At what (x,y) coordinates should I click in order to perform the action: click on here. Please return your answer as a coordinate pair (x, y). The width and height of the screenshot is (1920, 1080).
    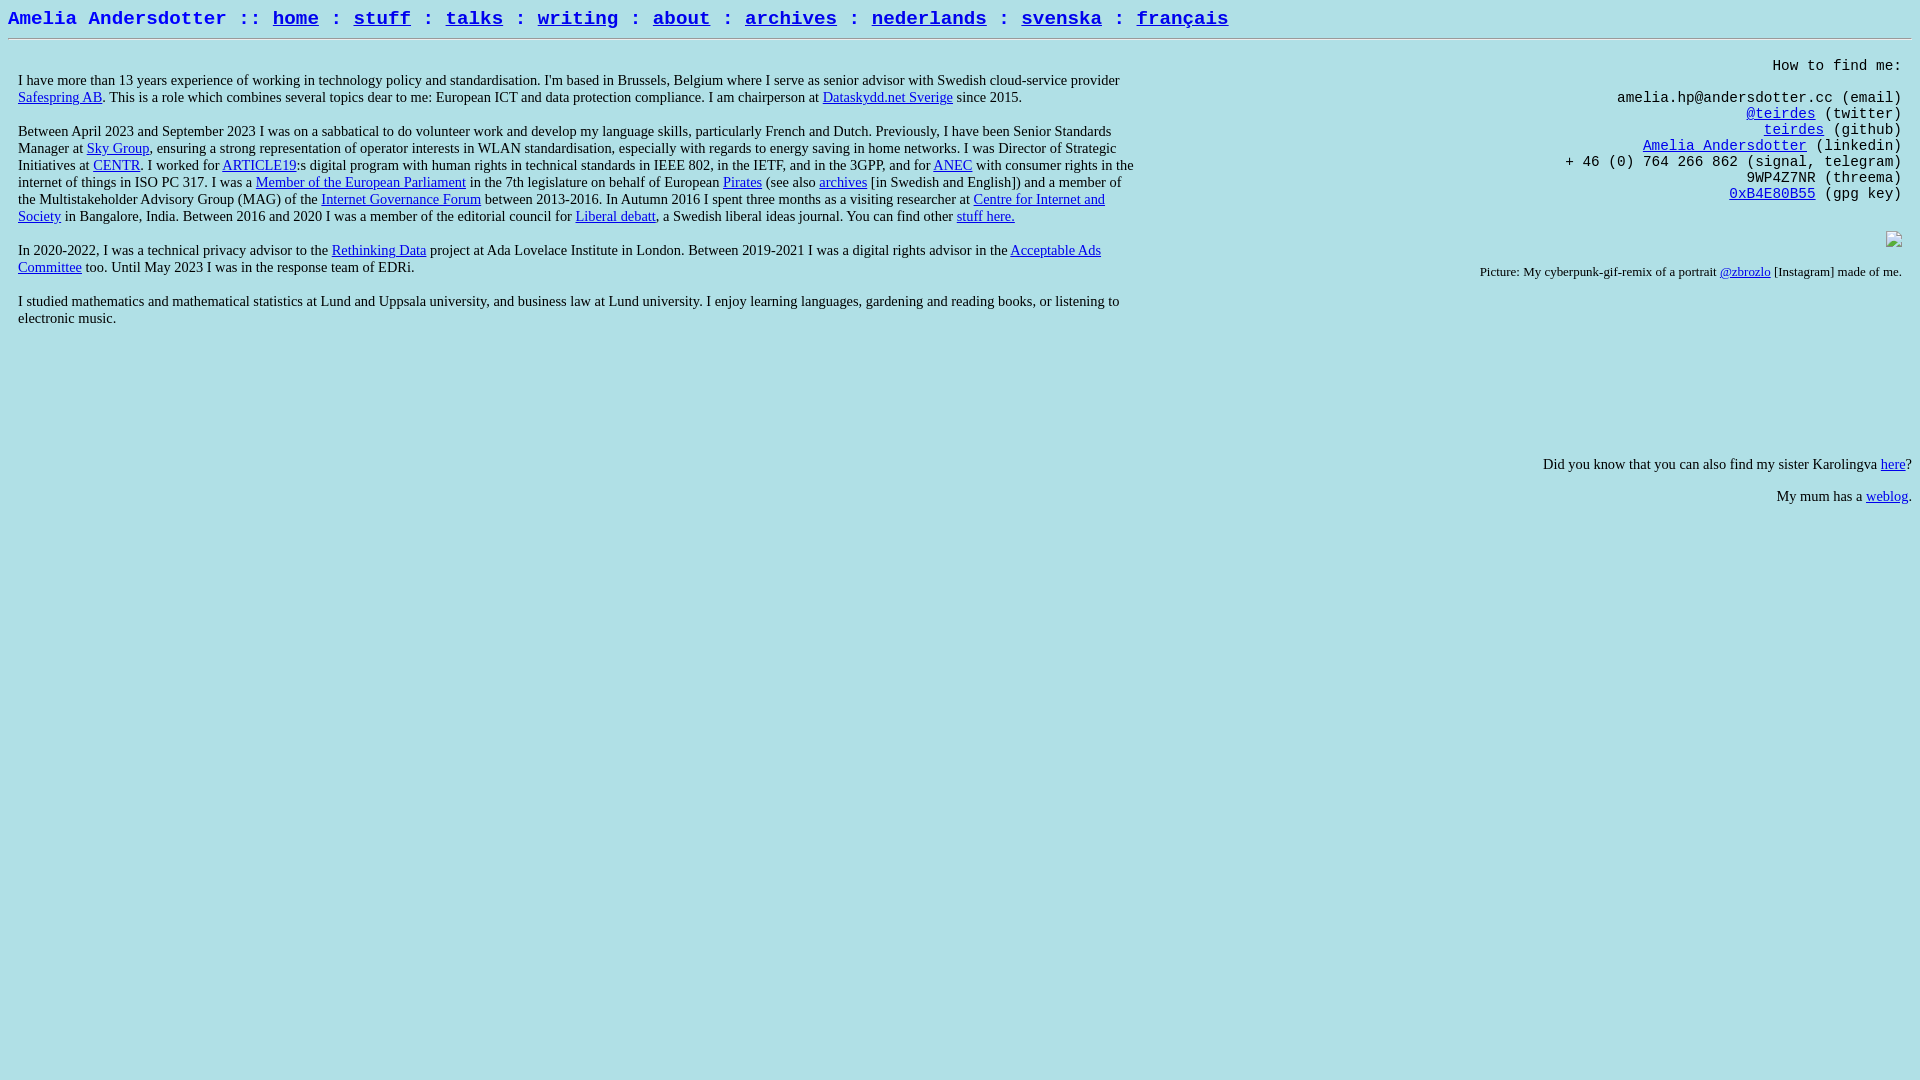
    Looking at the image, I should click on (1894, 464).